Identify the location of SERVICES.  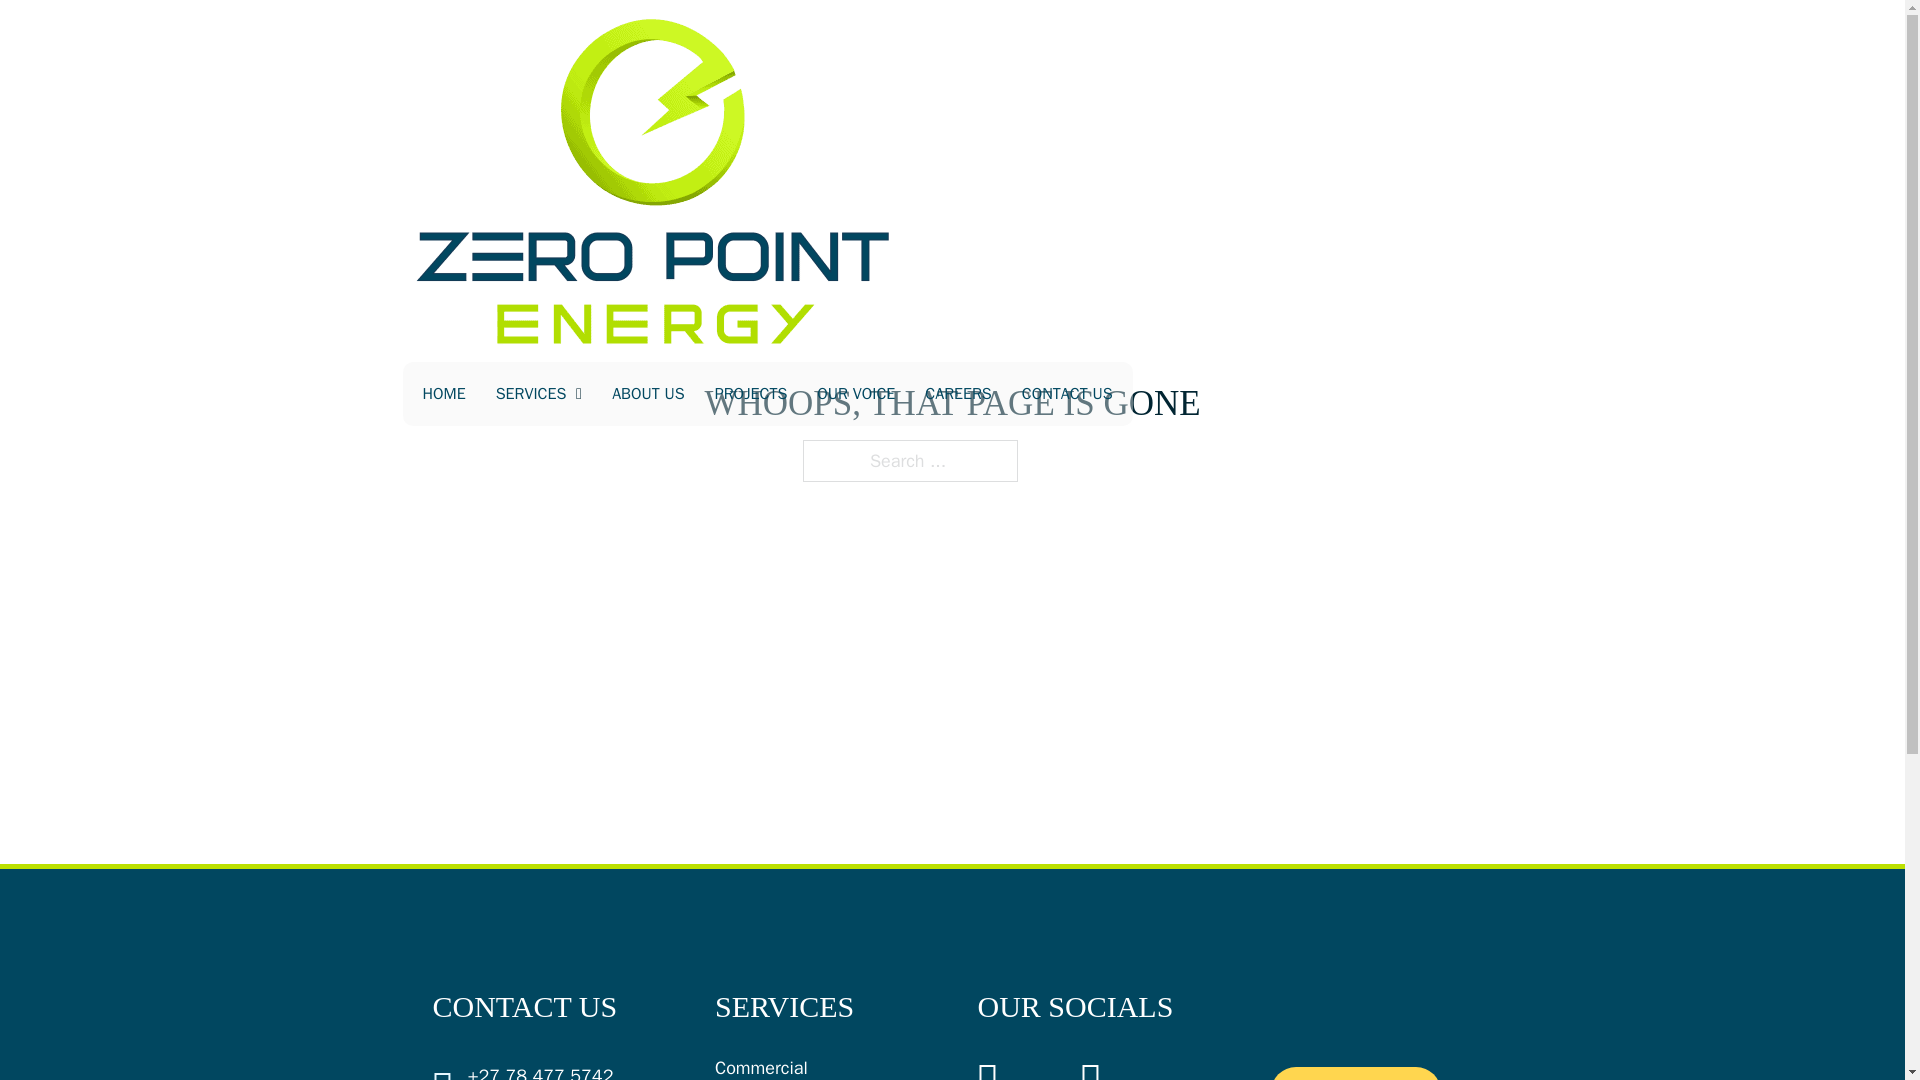
(530, 394).